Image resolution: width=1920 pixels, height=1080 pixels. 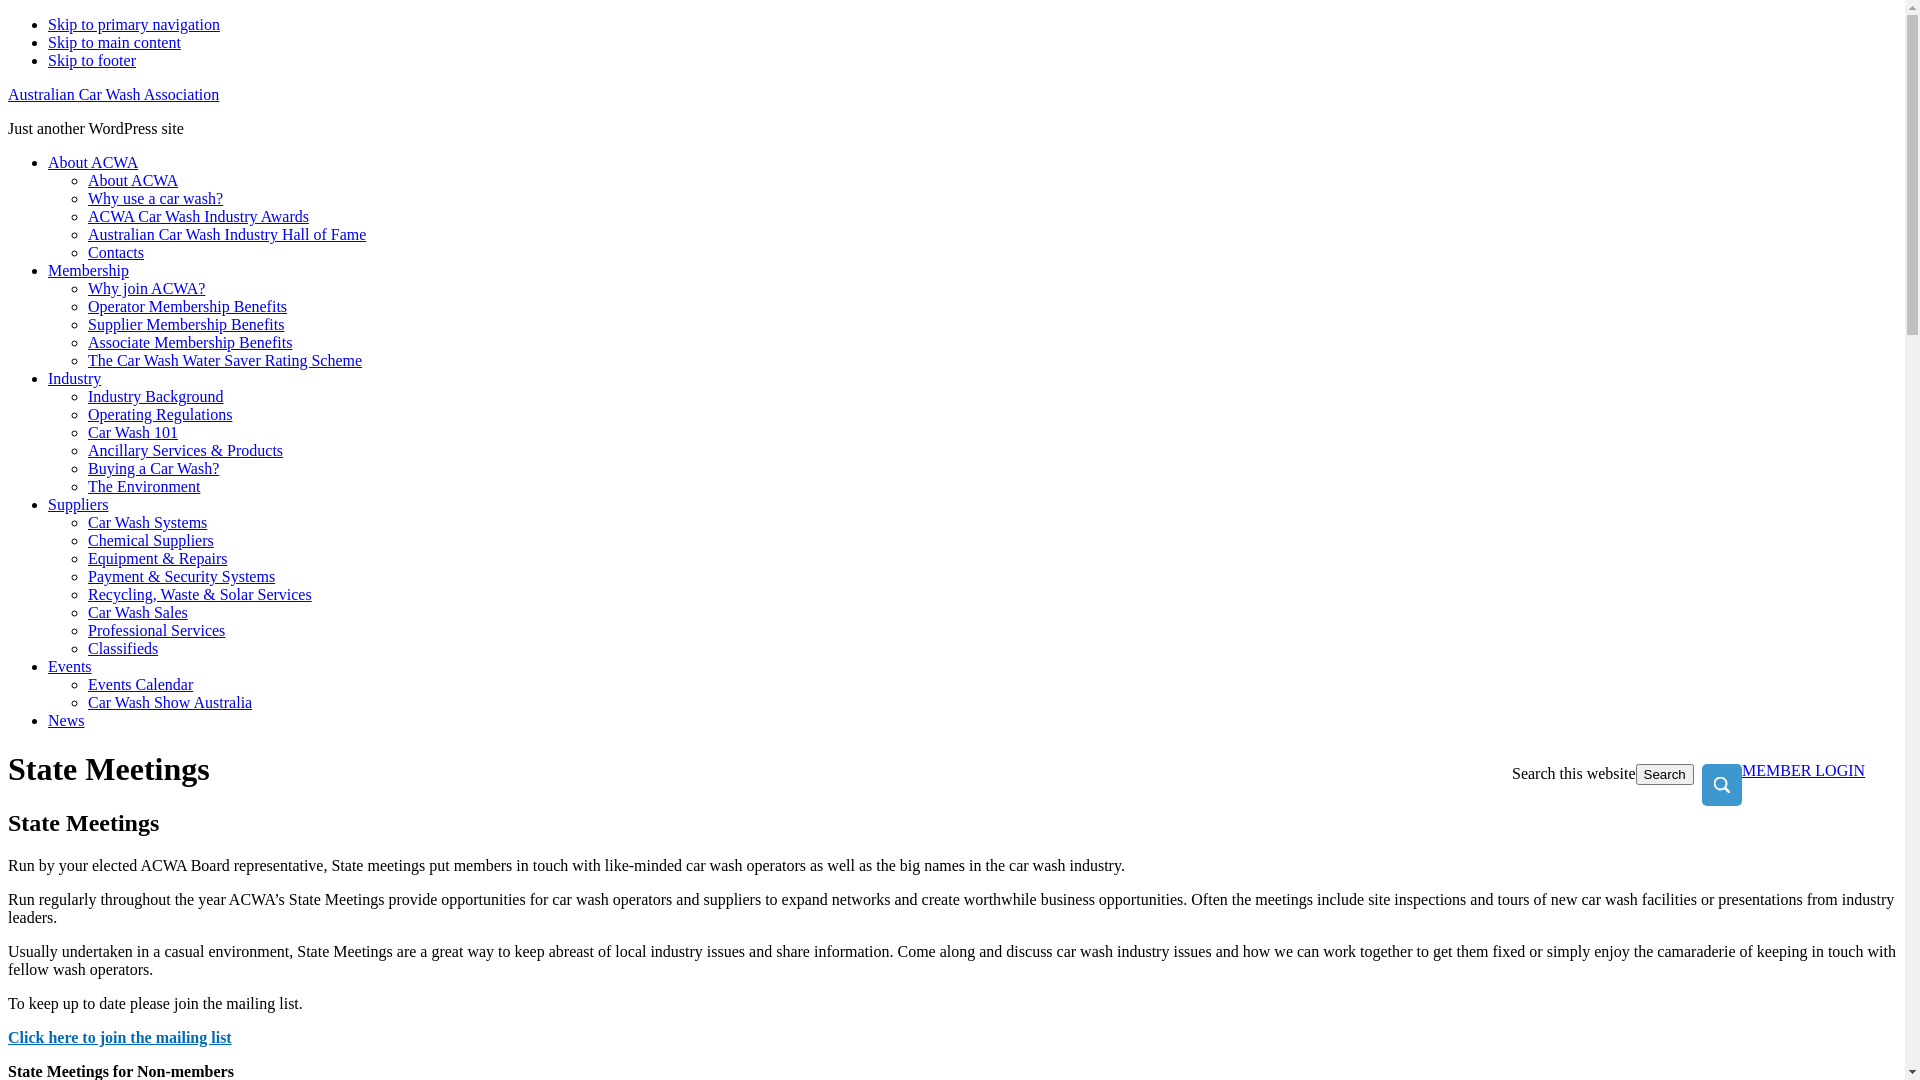 I want to click on Chemical Suppliers, so click(x=151, y=540).